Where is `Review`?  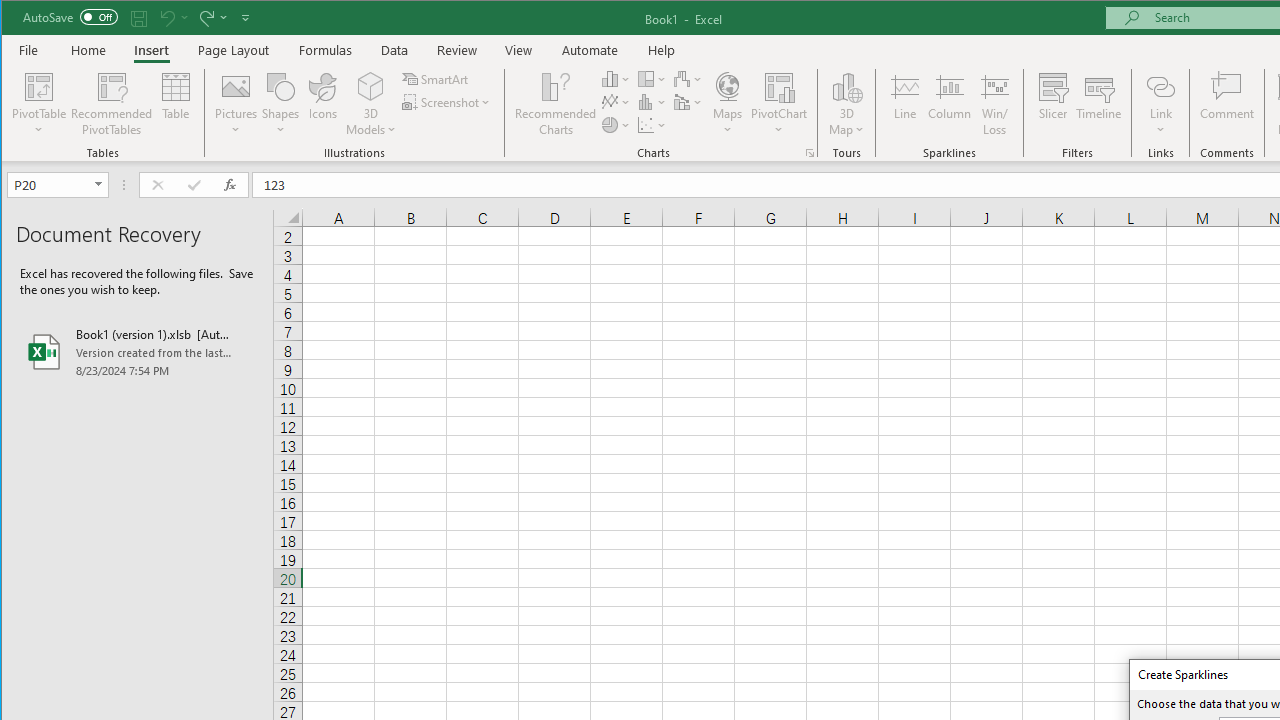 Review is located at coordinates (456, 50).